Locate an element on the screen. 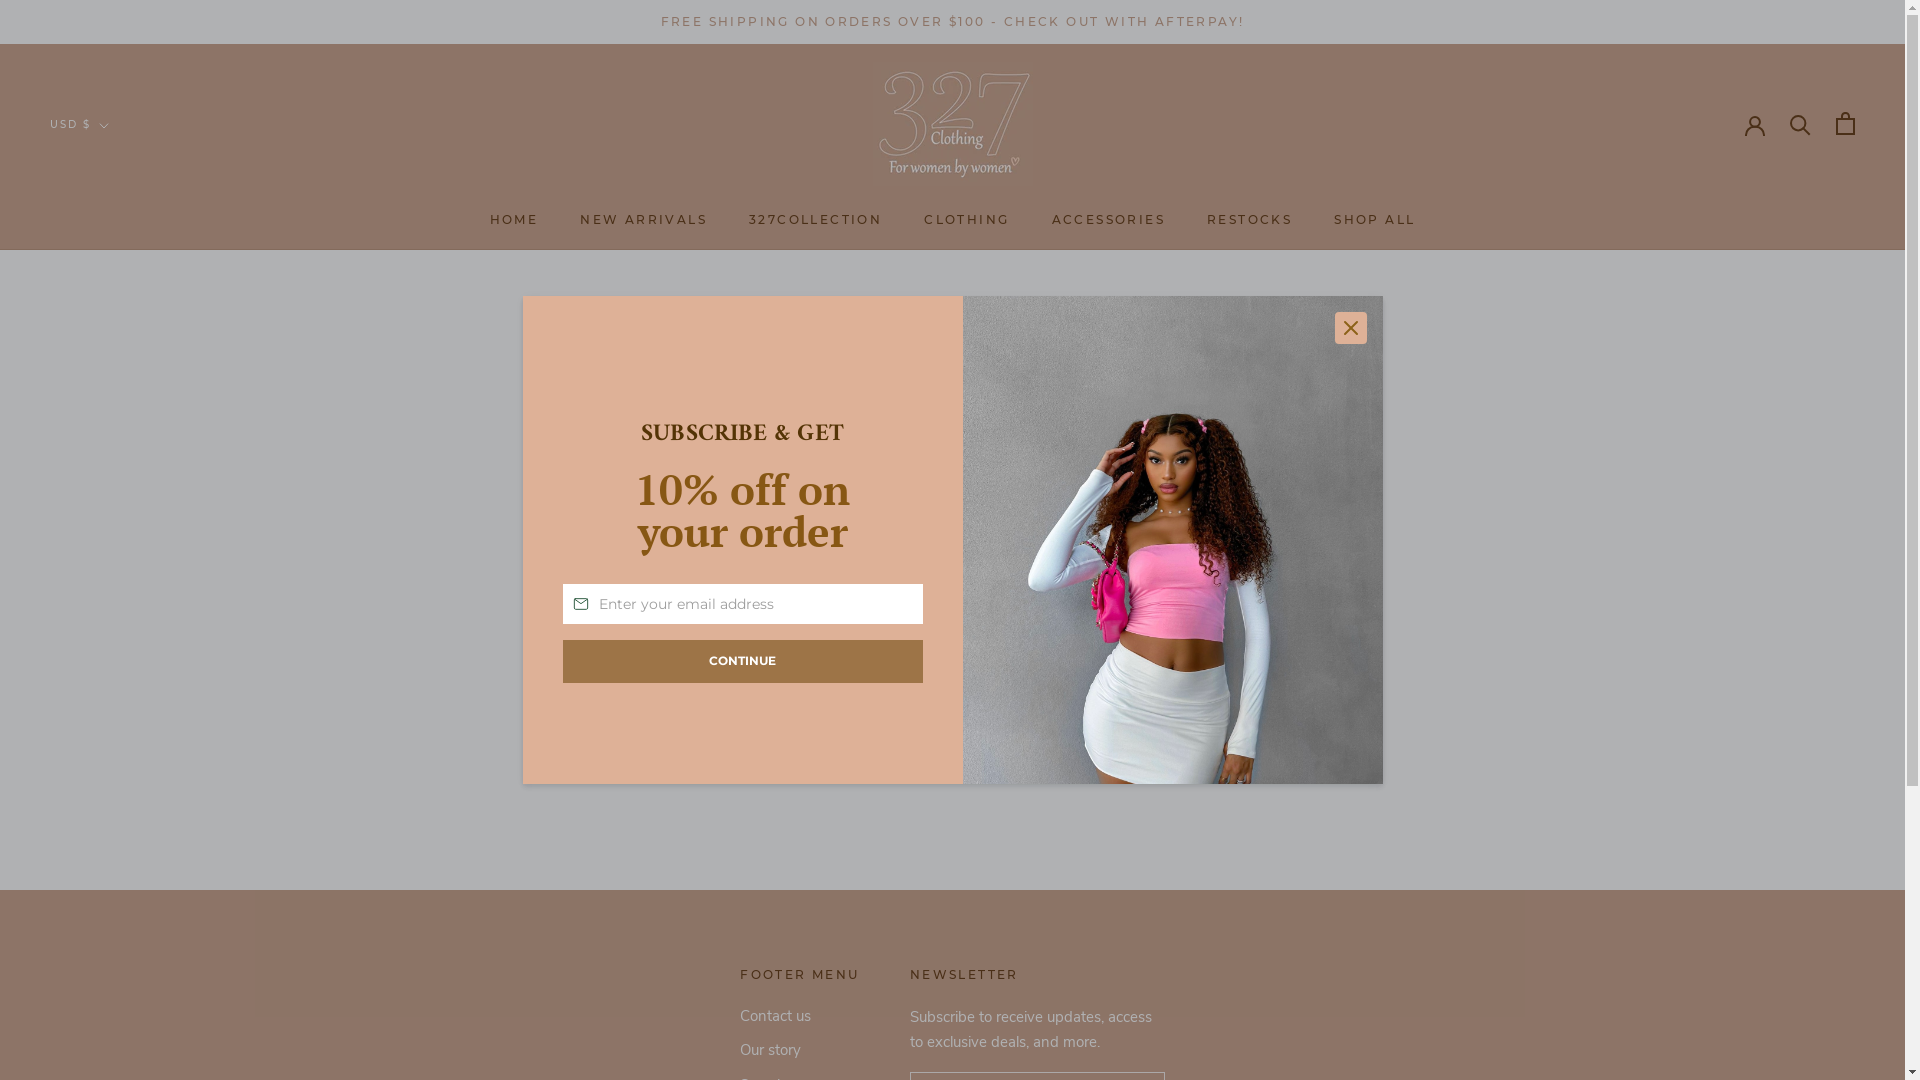  327COLLECTION
327COLLECTION is located at coordinates (816, 220).